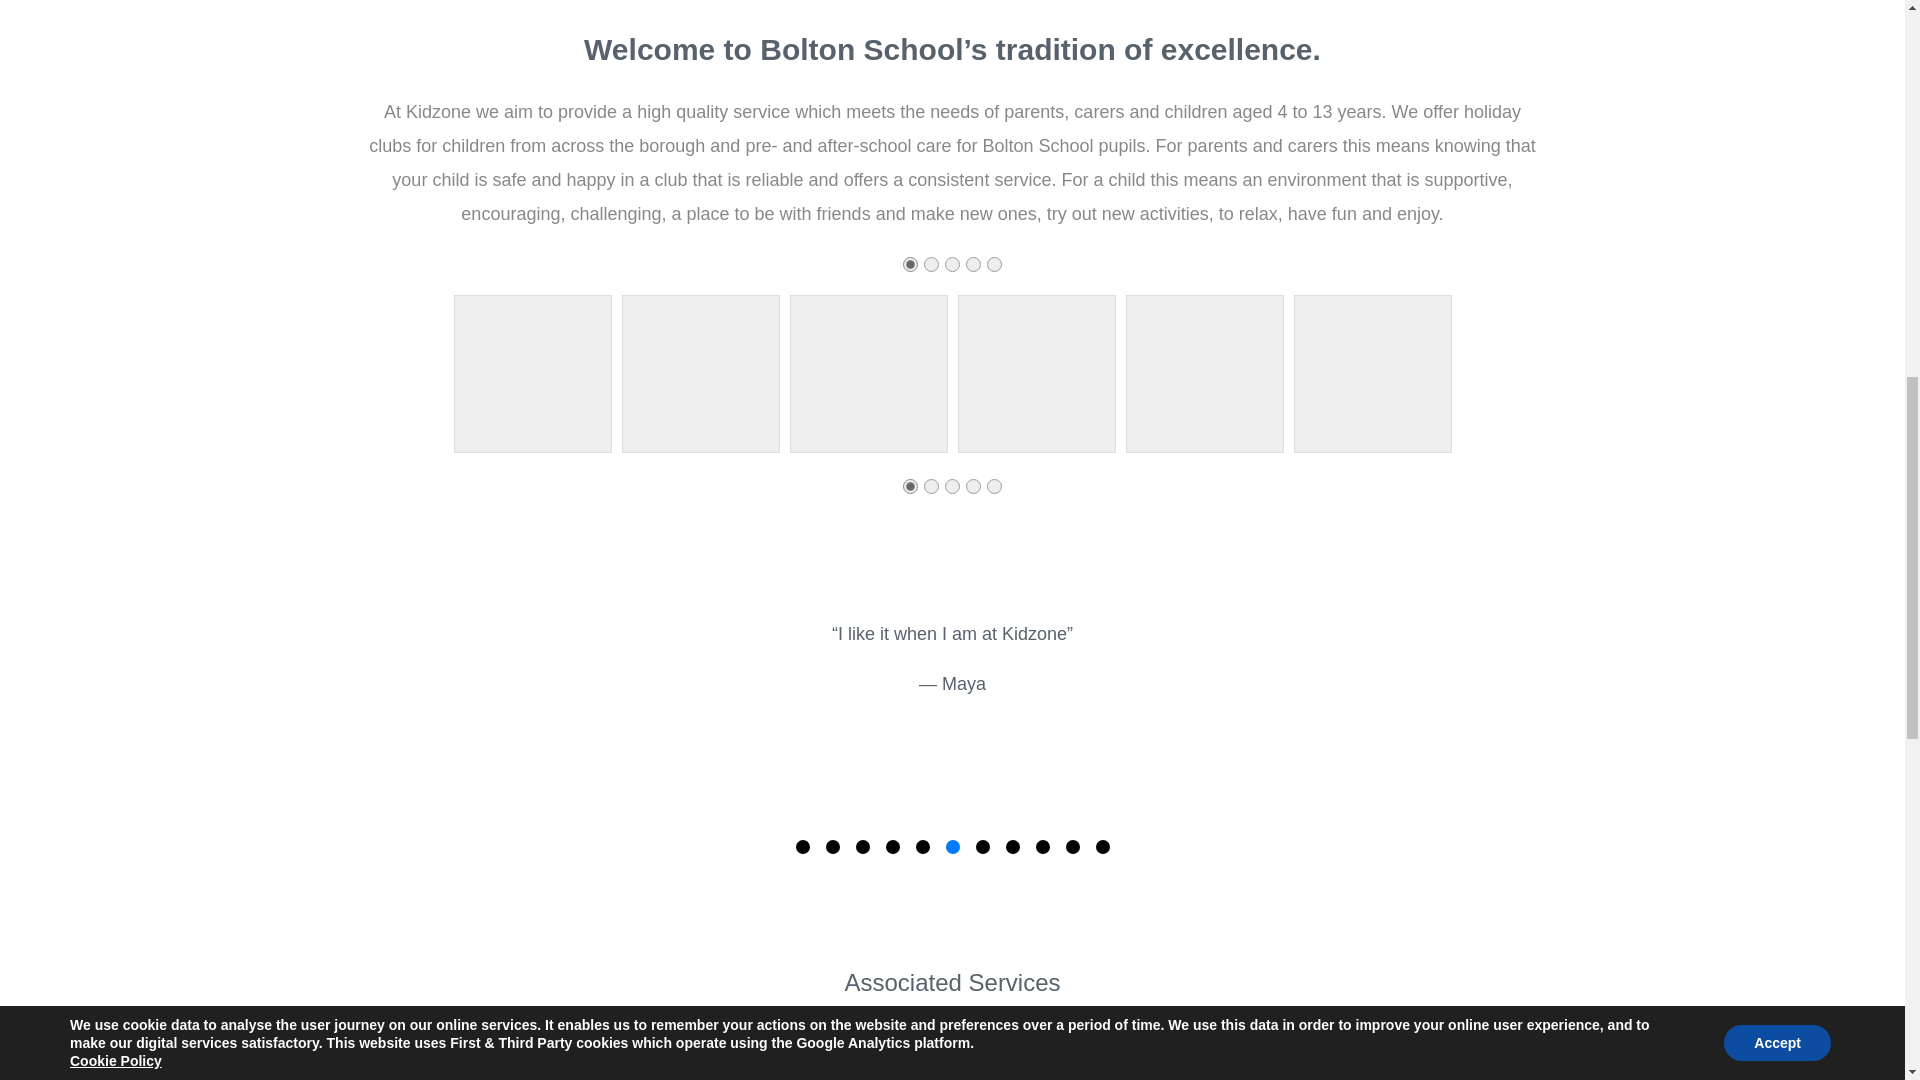 The height and width of the screenshot is (1080, 1920). Describe the element at coordinates (930, 264) in the screenshot. I see `Page 2` at that location.